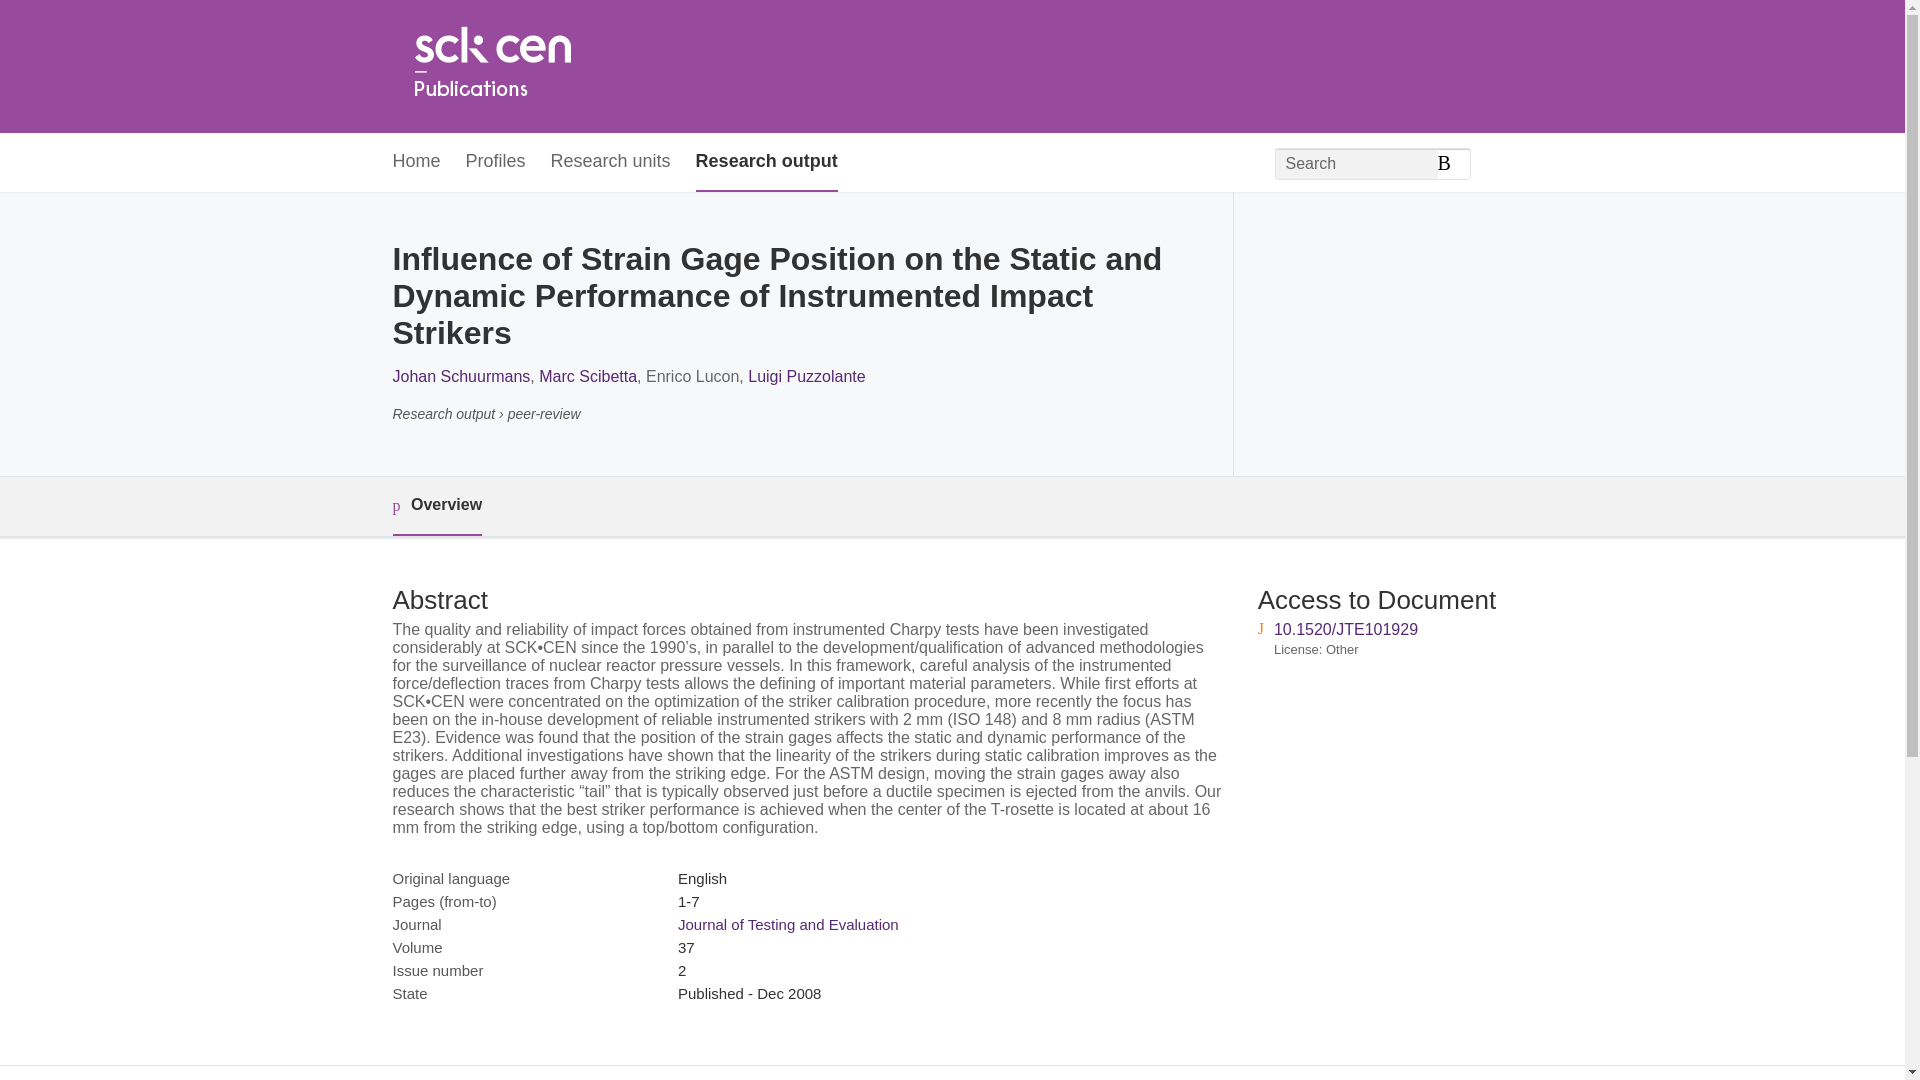 This screenshot has width=1920, height=1080. Describe the element at coordinates (496, 162) in the screenshot. I see `Profiles` at that location.